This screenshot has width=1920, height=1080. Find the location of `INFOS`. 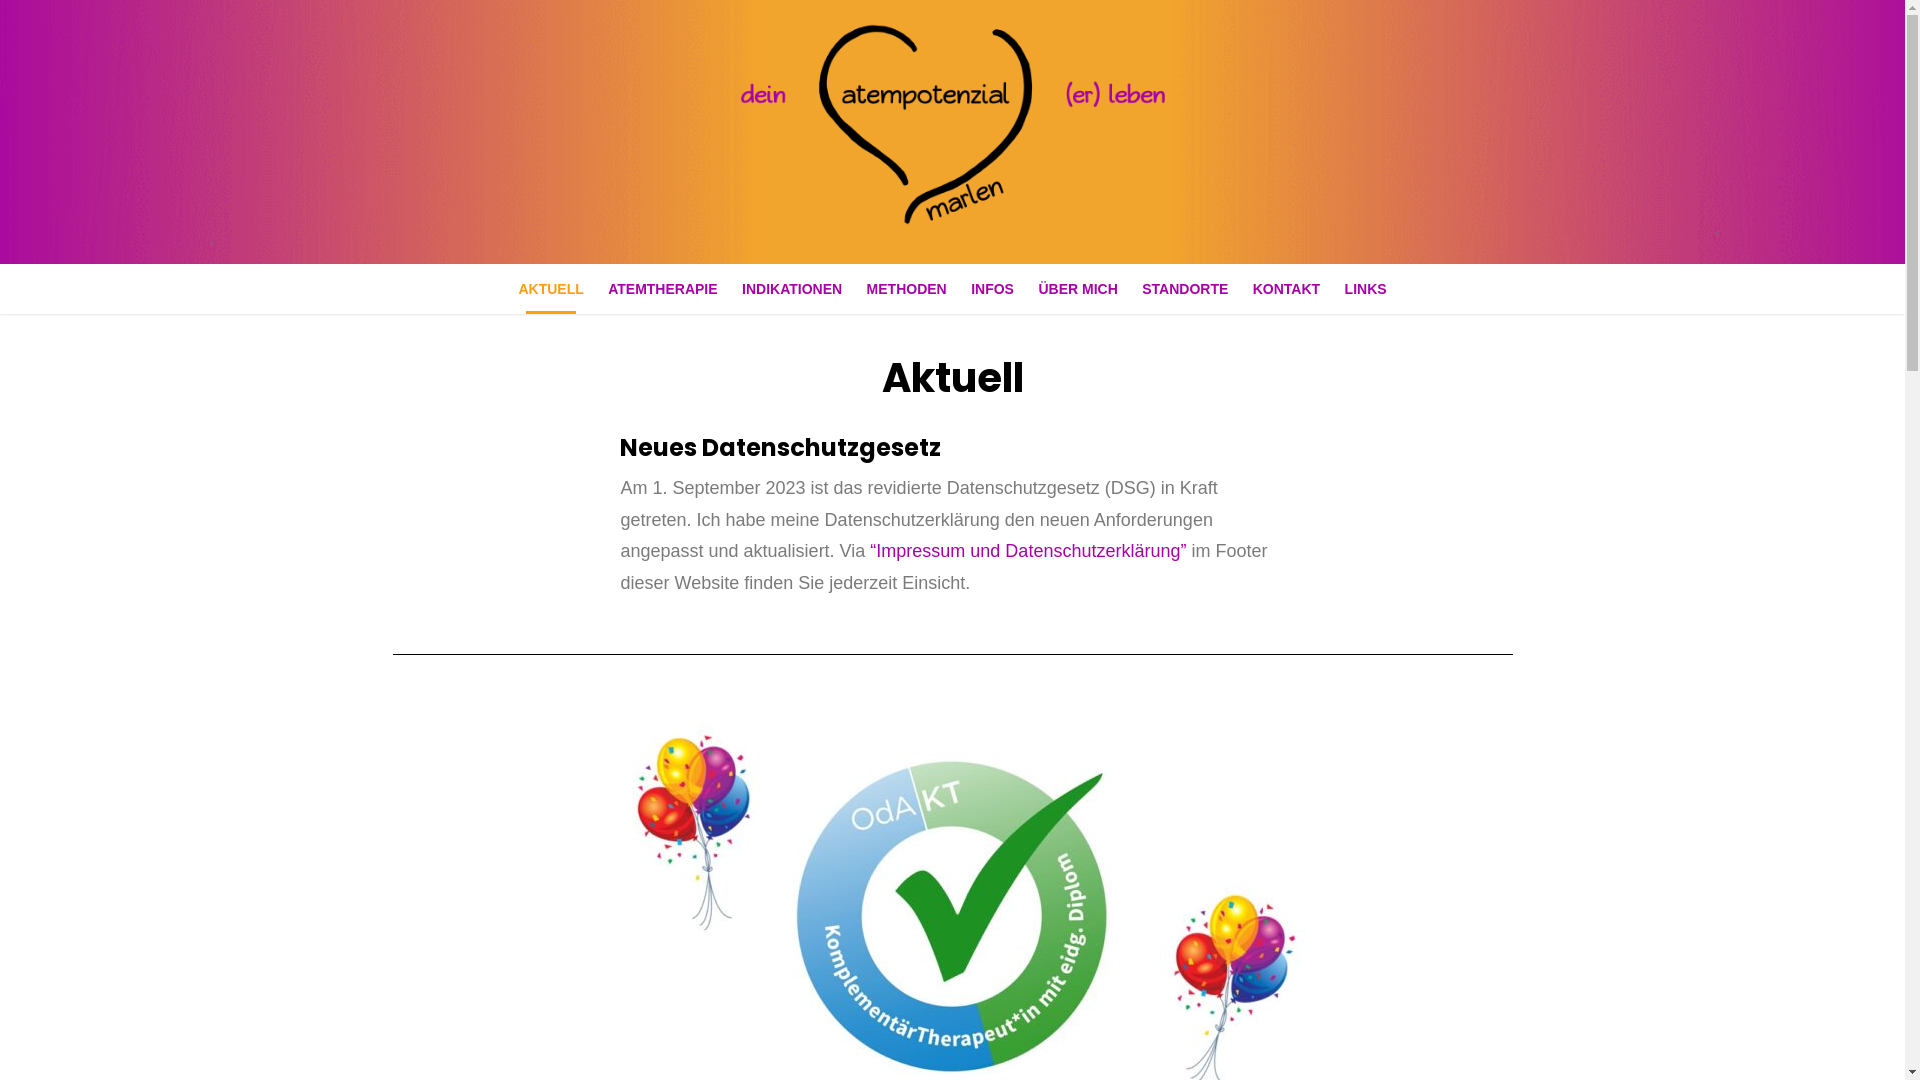

INFOS is located at coordinates (992, 289).